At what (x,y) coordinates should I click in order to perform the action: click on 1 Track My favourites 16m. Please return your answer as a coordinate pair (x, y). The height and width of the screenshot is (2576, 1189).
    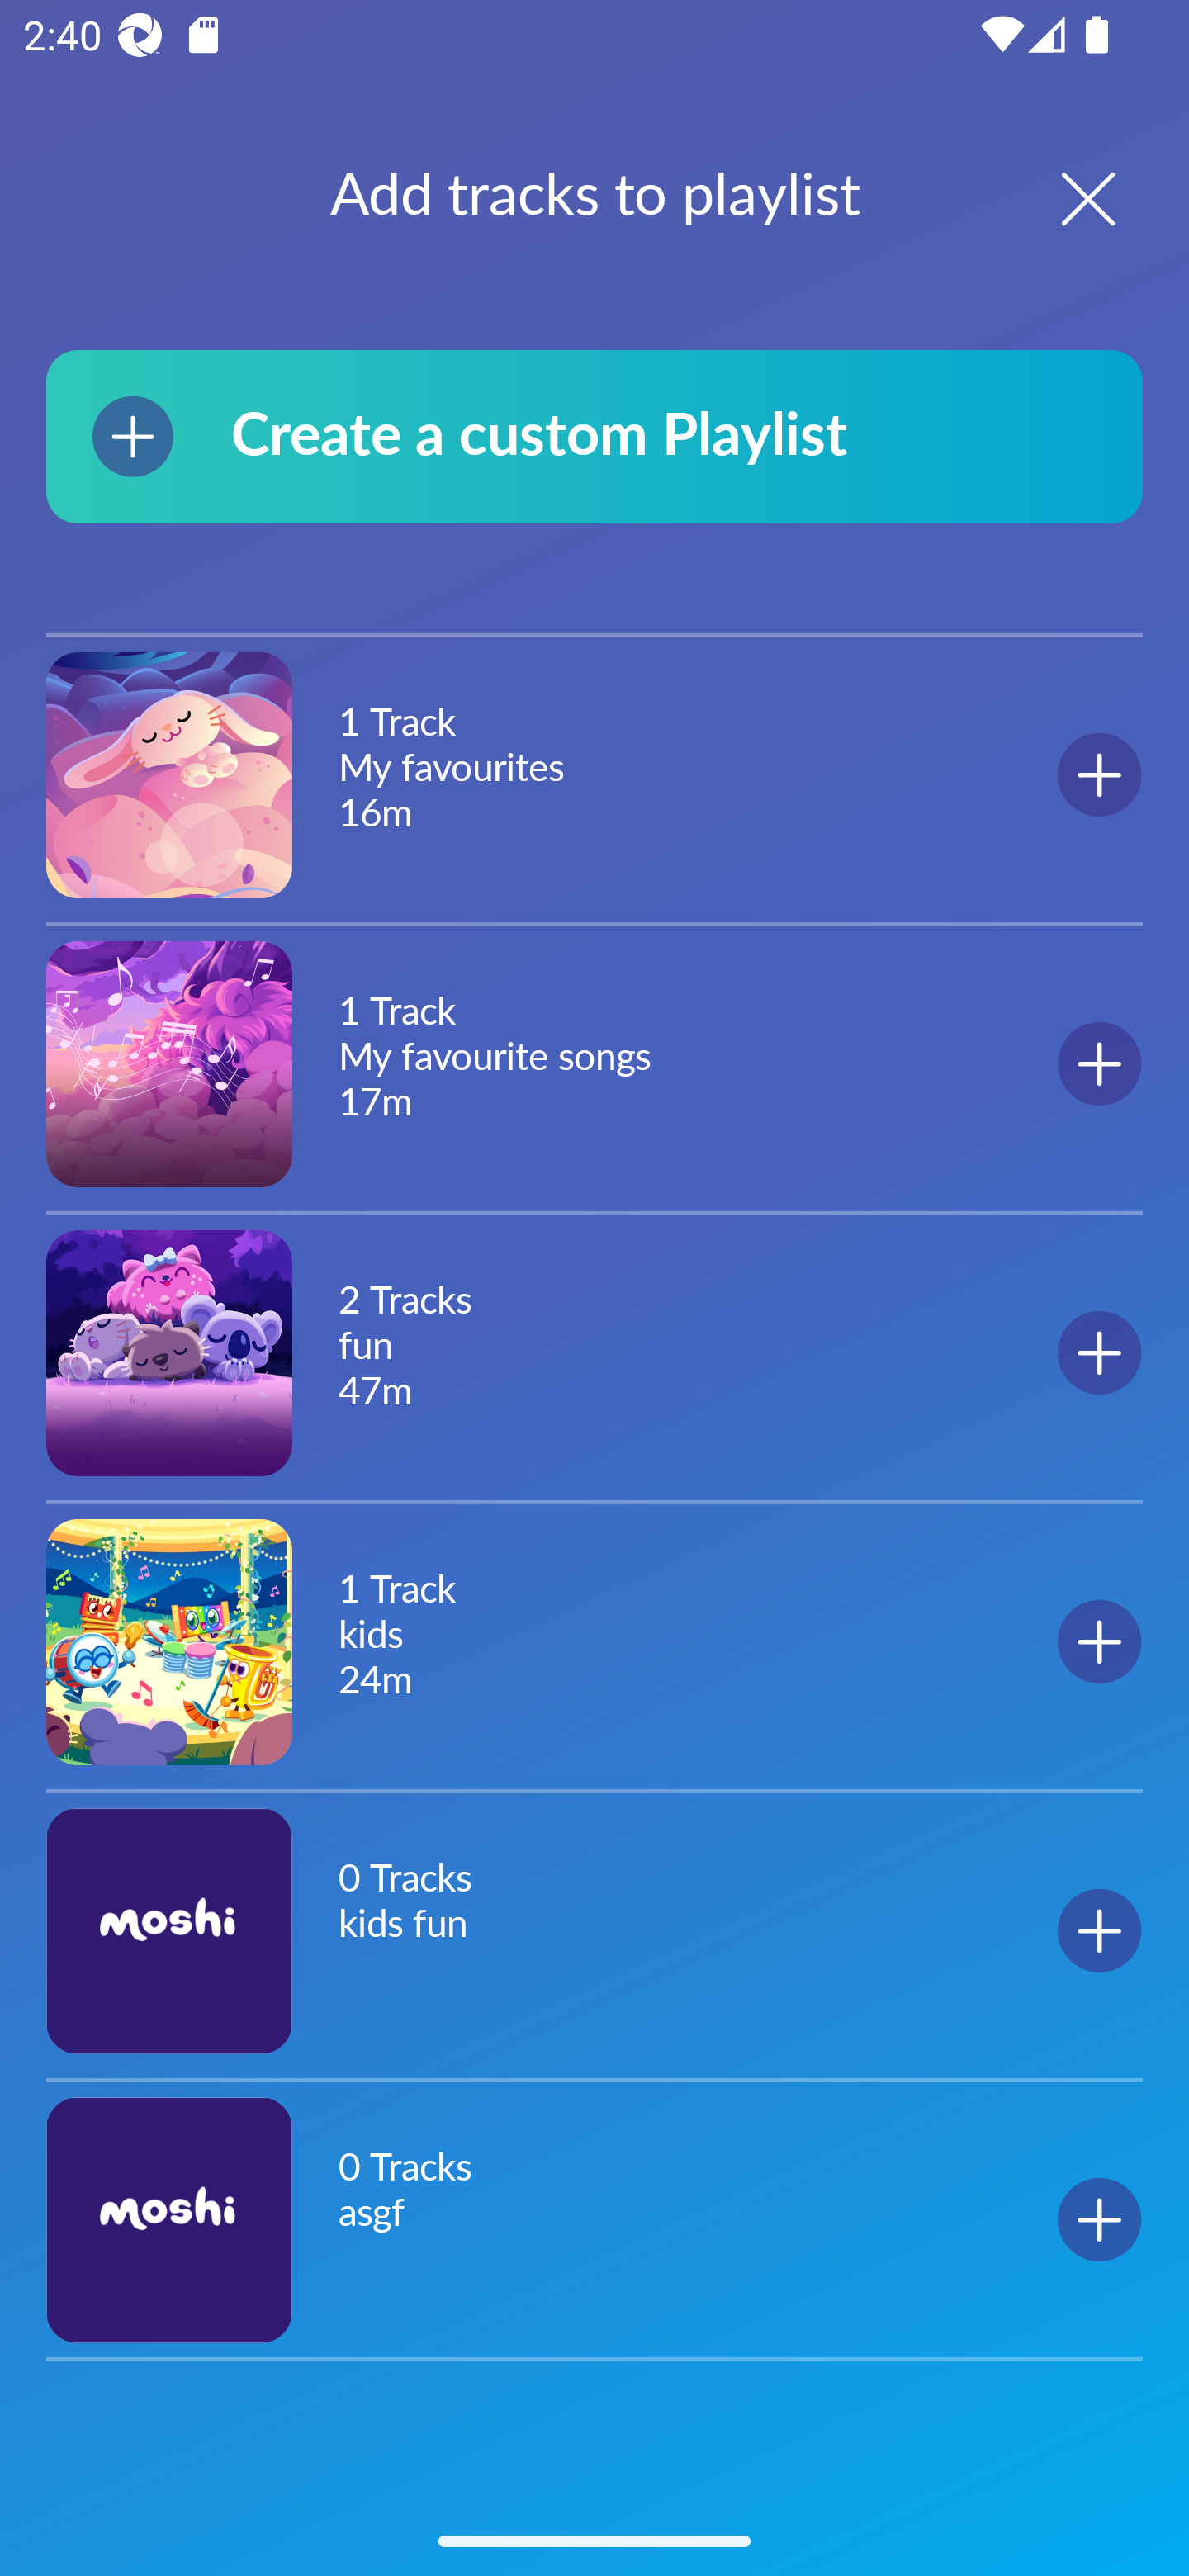
    Looking at the image, I should click on (594, 775).